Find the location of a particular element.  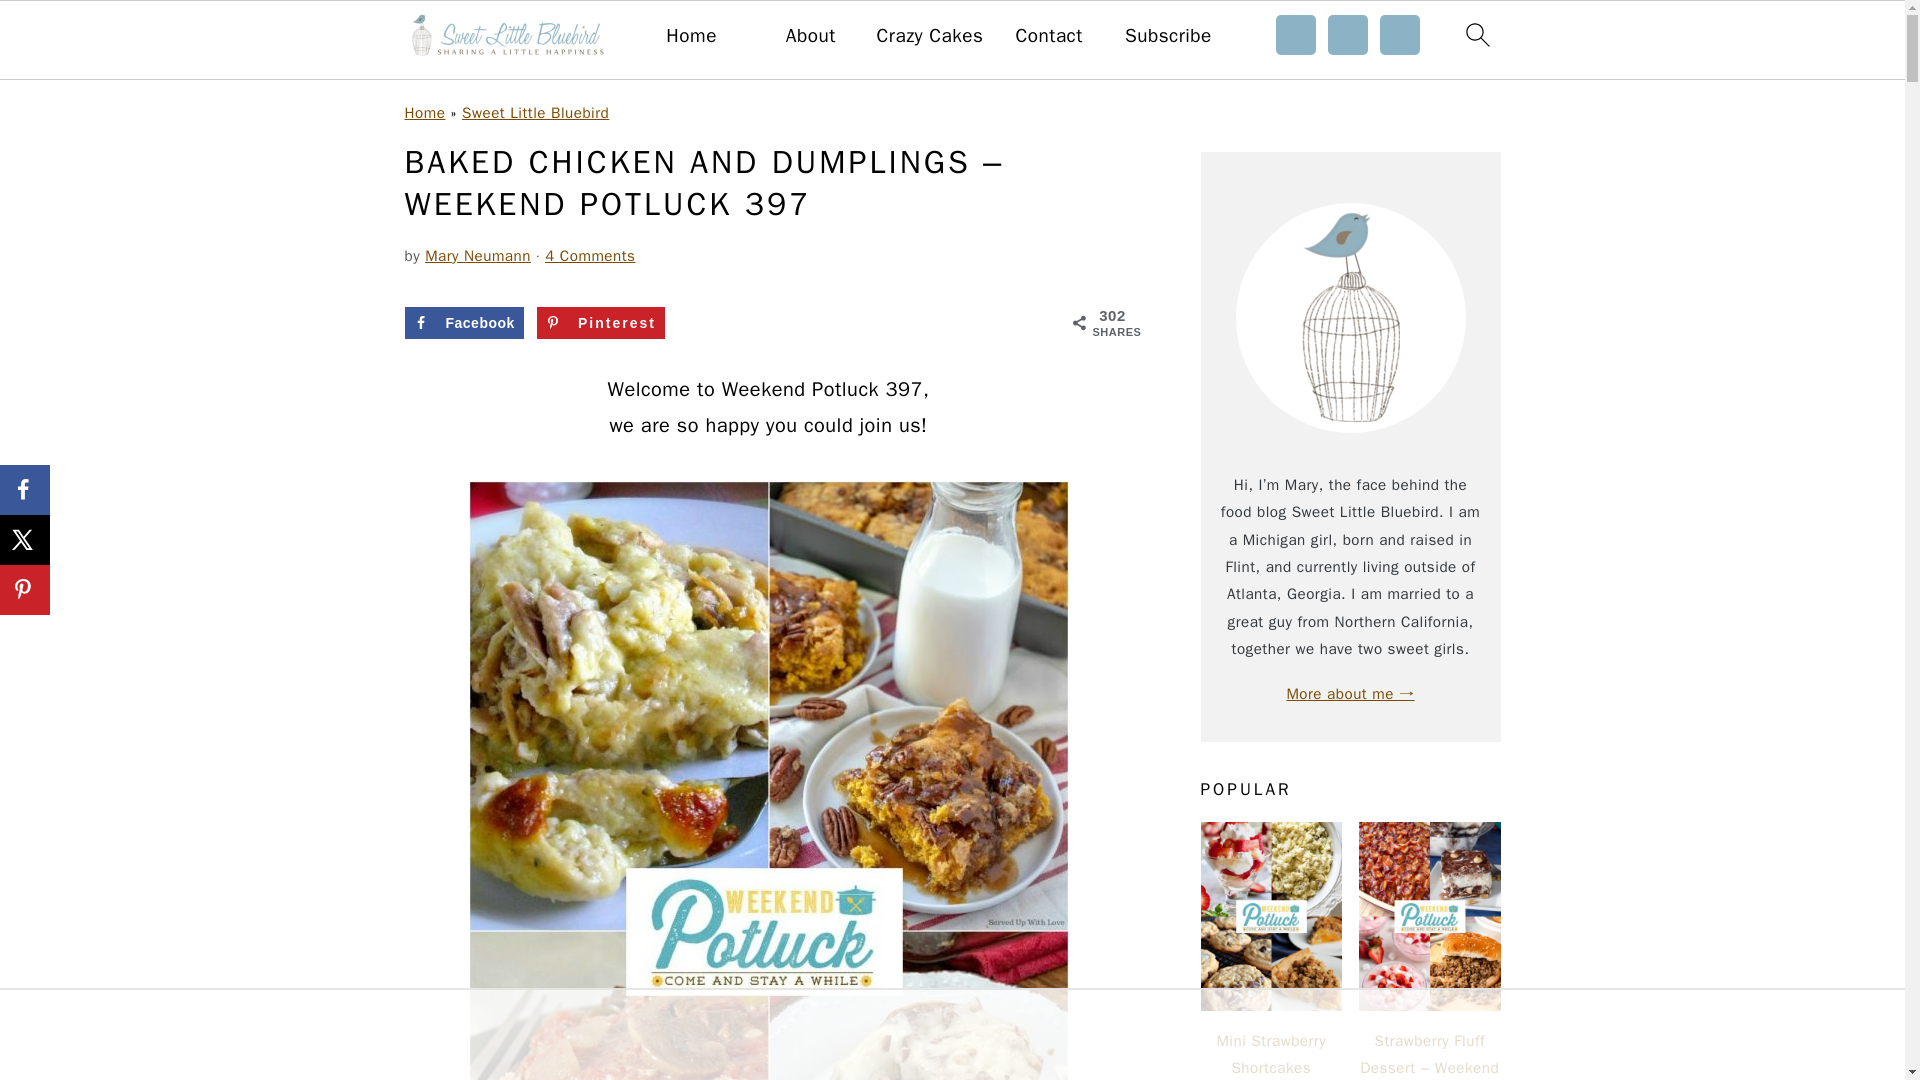

search icon is located at coordinates (1476, 34).